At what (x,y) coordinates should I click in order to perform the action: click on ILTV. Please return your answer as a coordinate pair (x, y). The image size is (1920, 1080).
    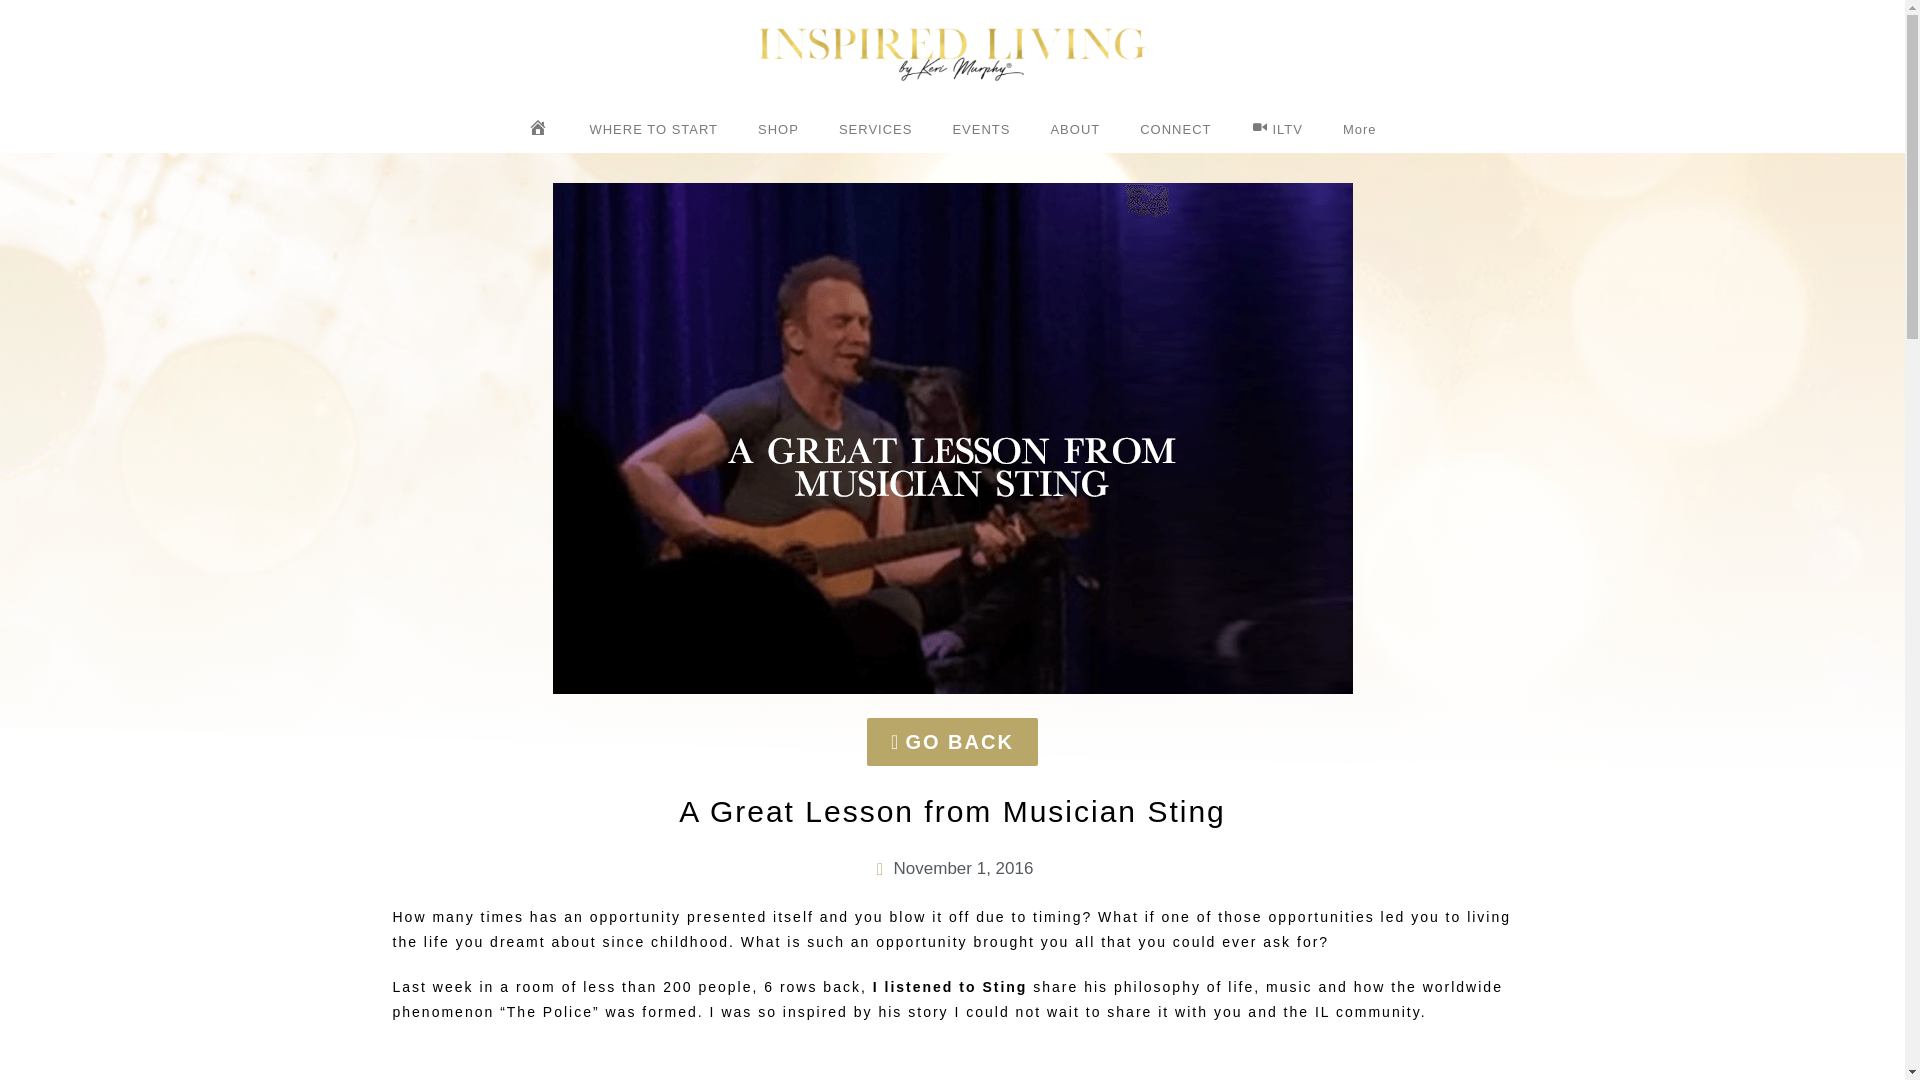
    Looking at the image, I should click on (1277, 130).